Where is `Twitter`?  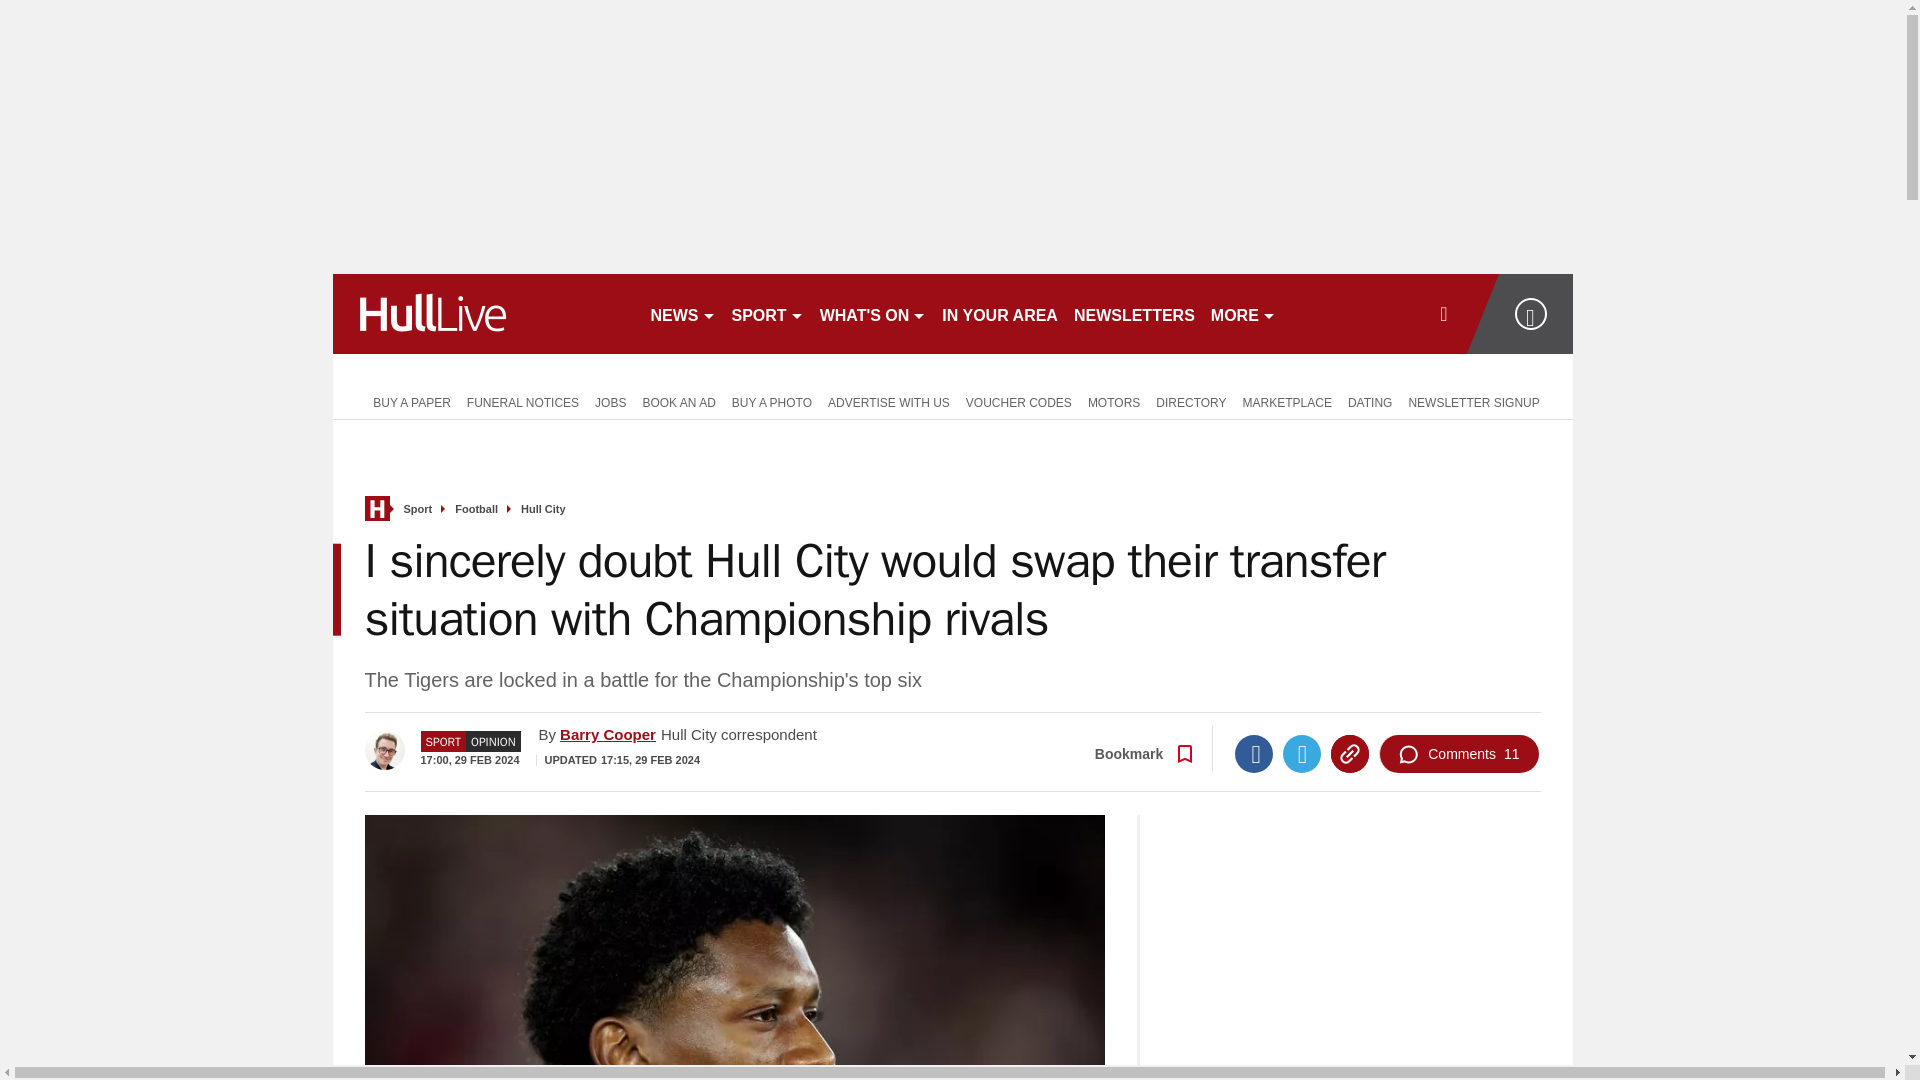
Twitter is located at coordinates (1301, 754).